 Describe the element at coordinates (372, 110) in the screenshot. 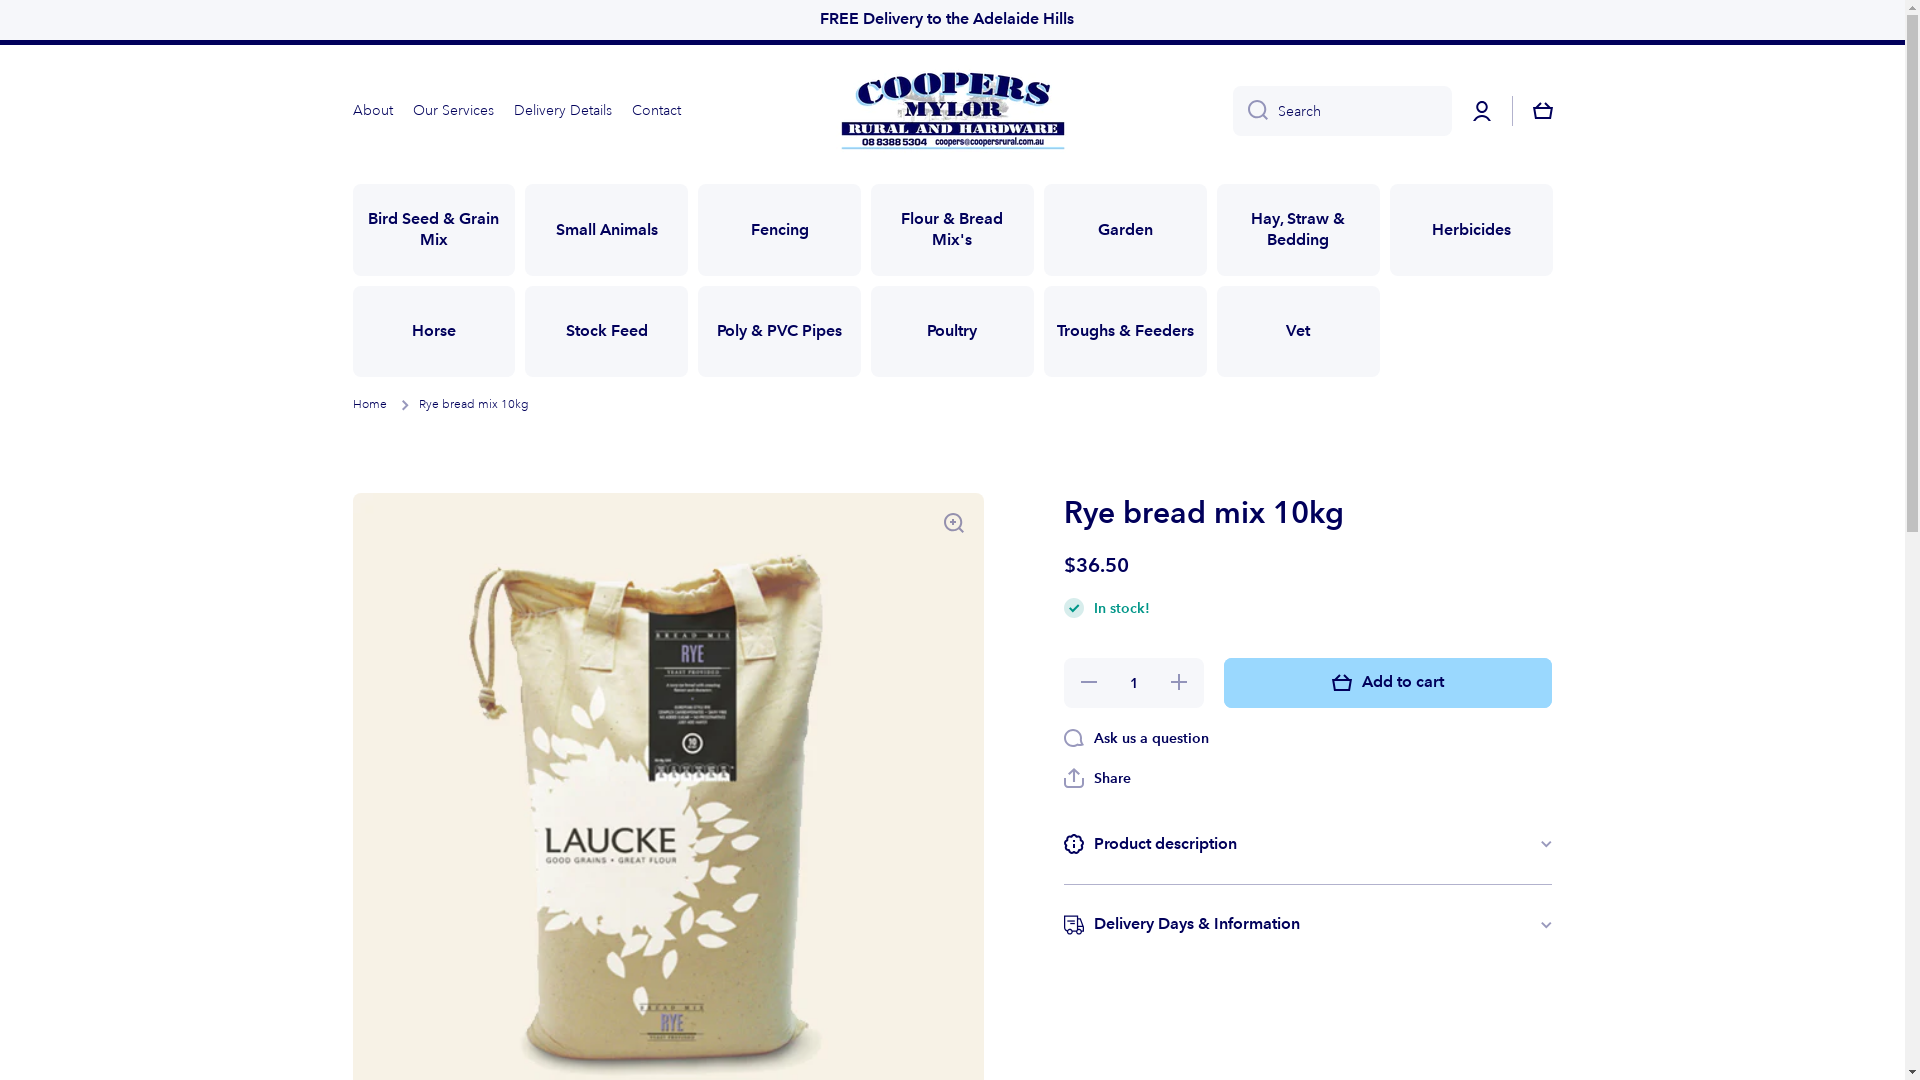

I see `About` at that location.